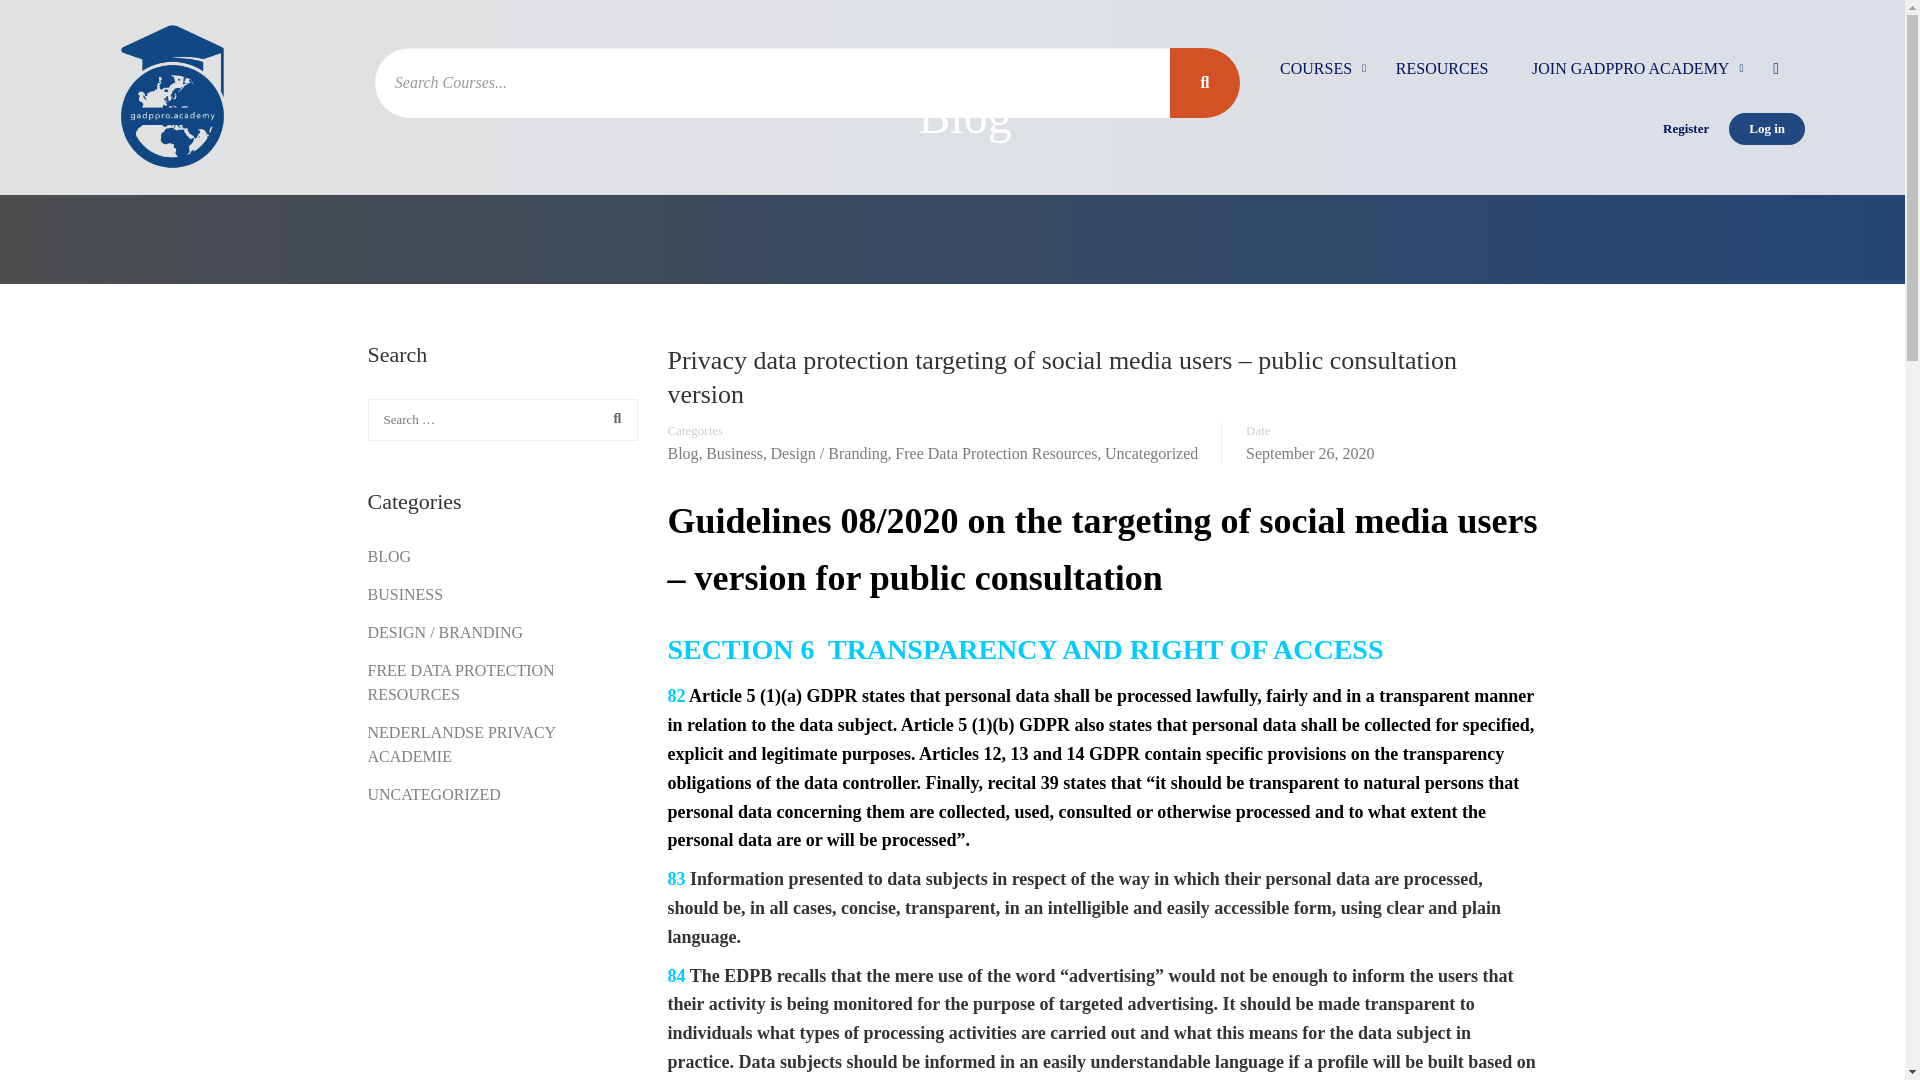  I want to click on Business, so click(734, 454).